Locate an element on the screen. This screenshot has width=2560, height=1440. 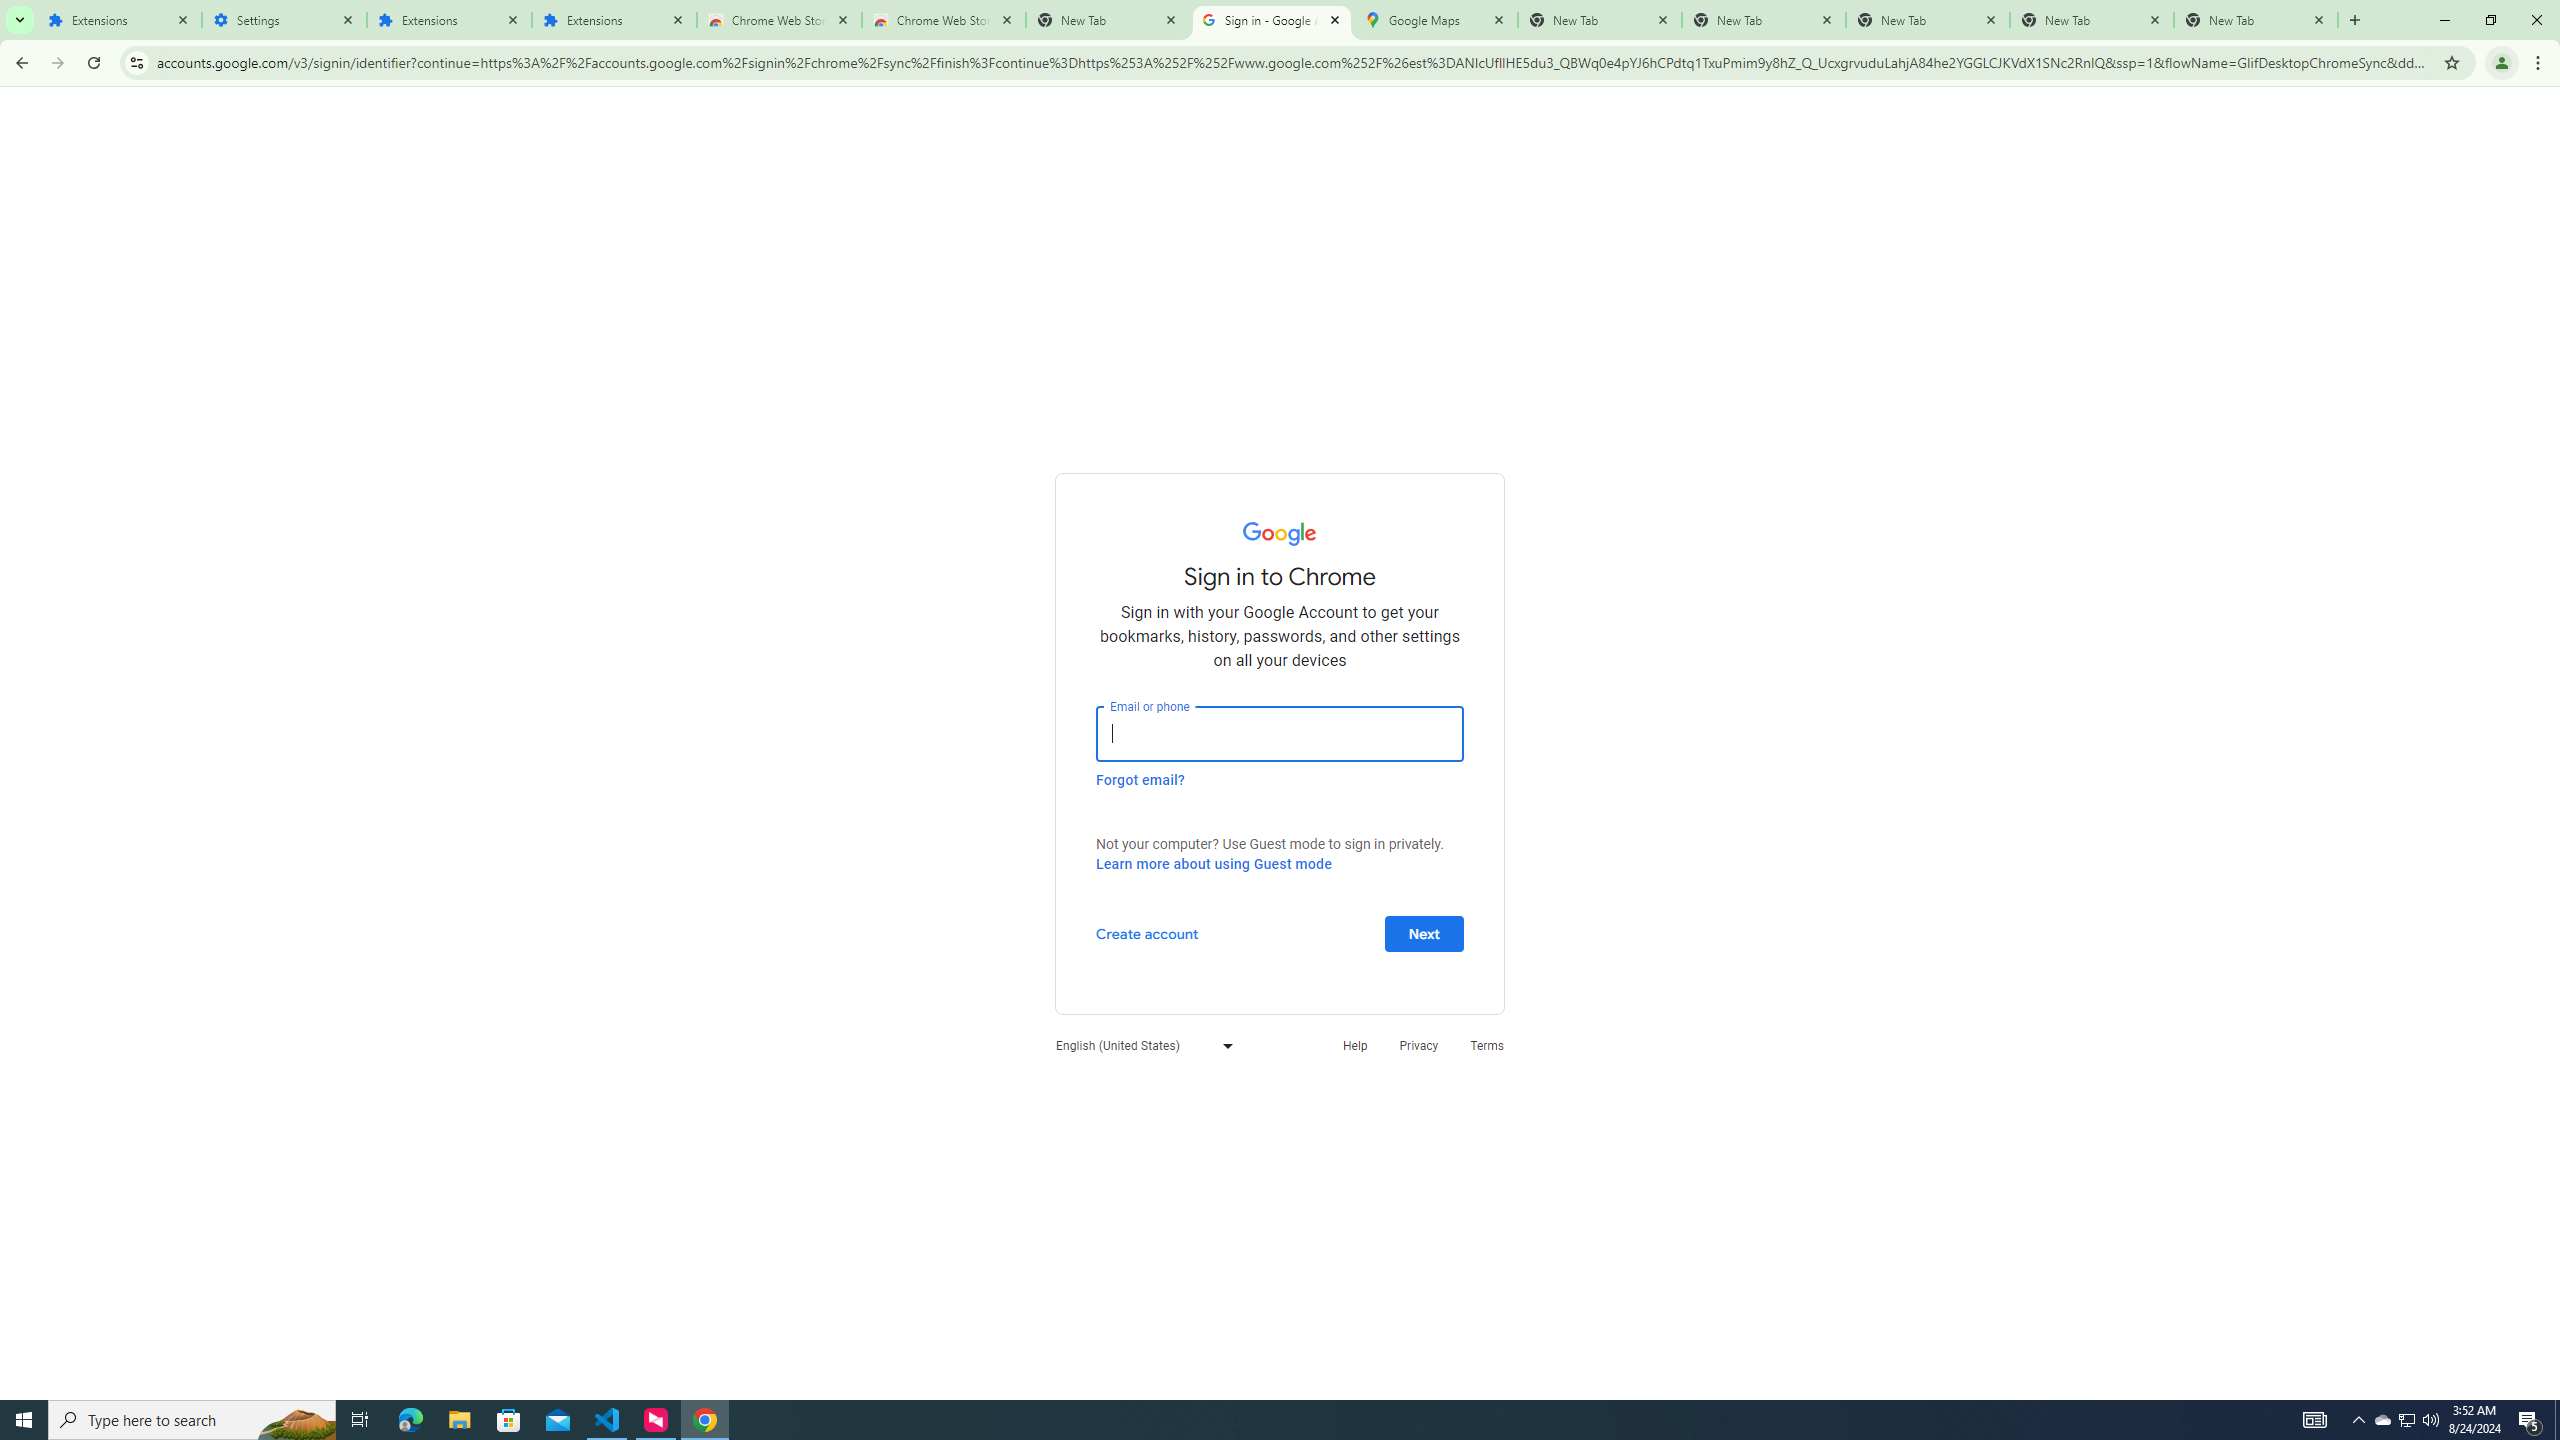
New Tab is located at coordinates (2256, 20).